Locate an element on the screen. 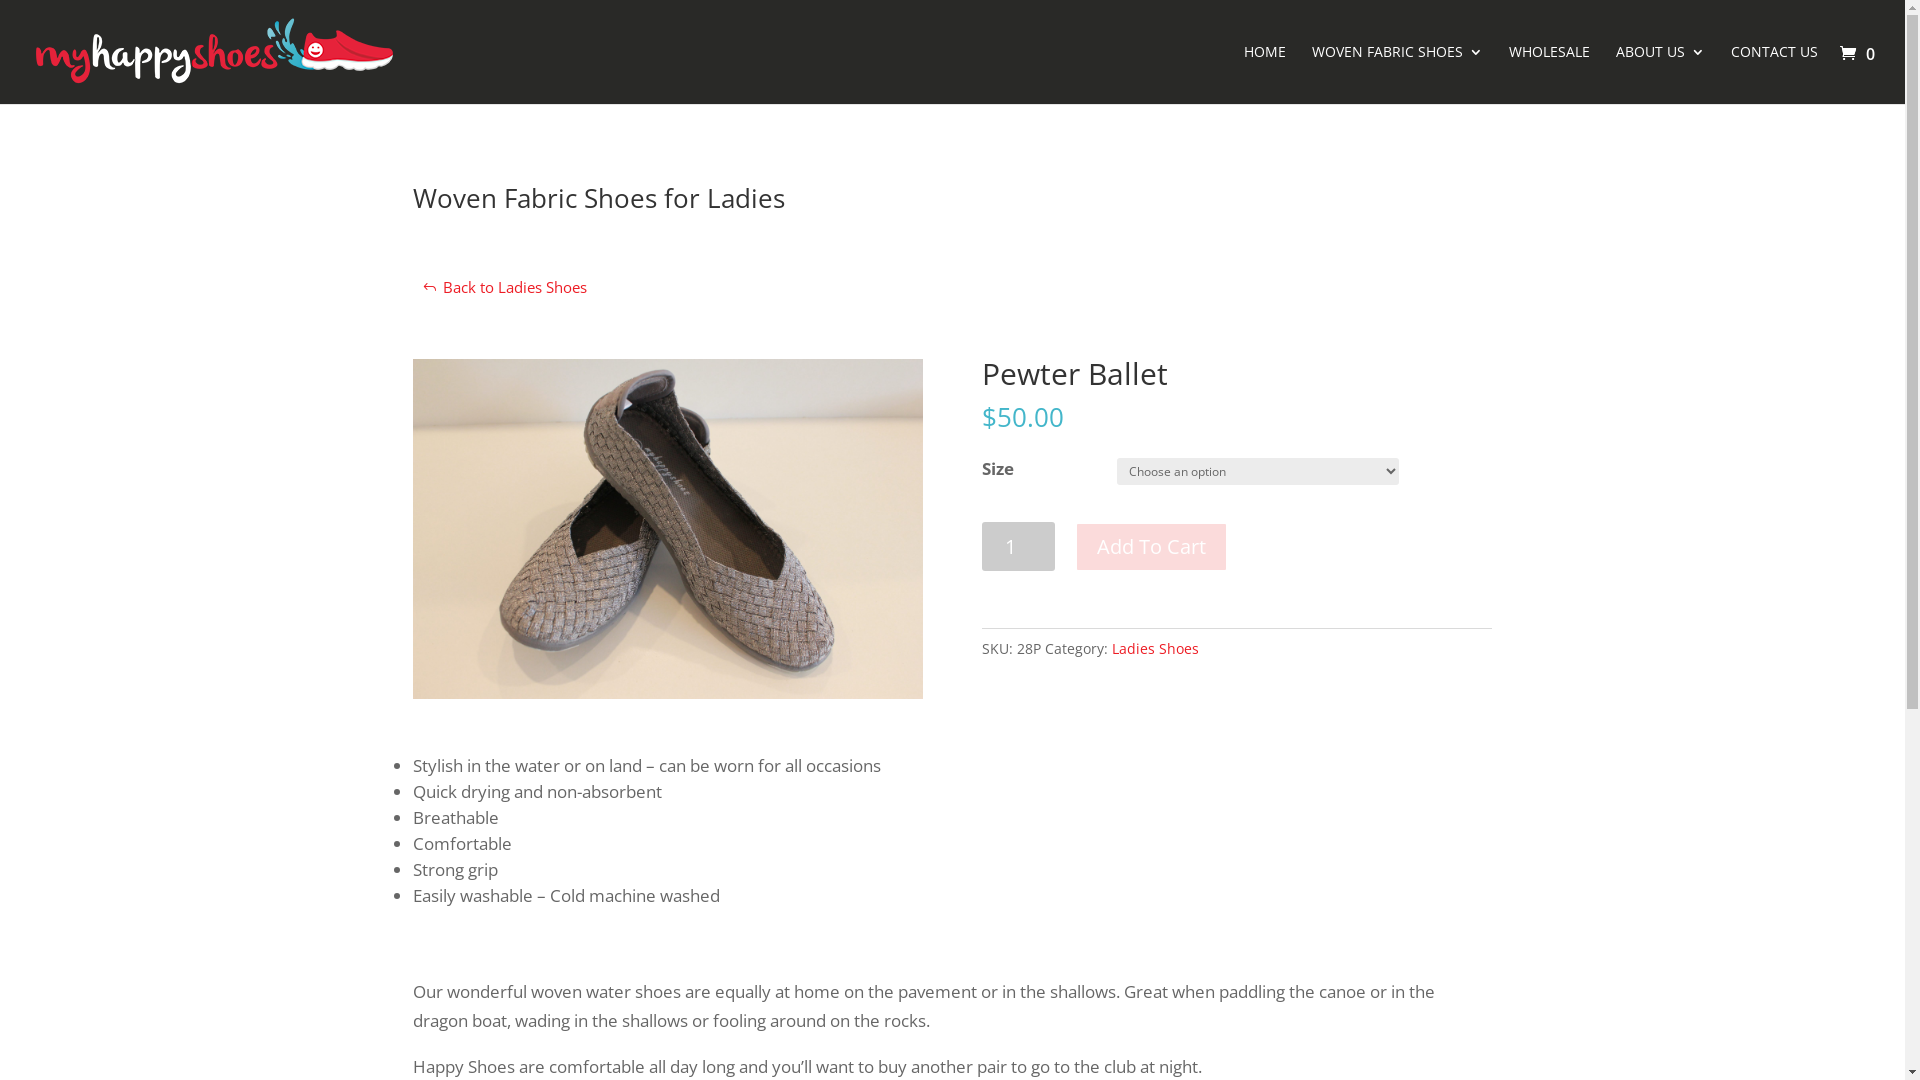 The width and height of the screenshot is (1920, 1080). CONTACT US is located at coordinates (1774, 74).